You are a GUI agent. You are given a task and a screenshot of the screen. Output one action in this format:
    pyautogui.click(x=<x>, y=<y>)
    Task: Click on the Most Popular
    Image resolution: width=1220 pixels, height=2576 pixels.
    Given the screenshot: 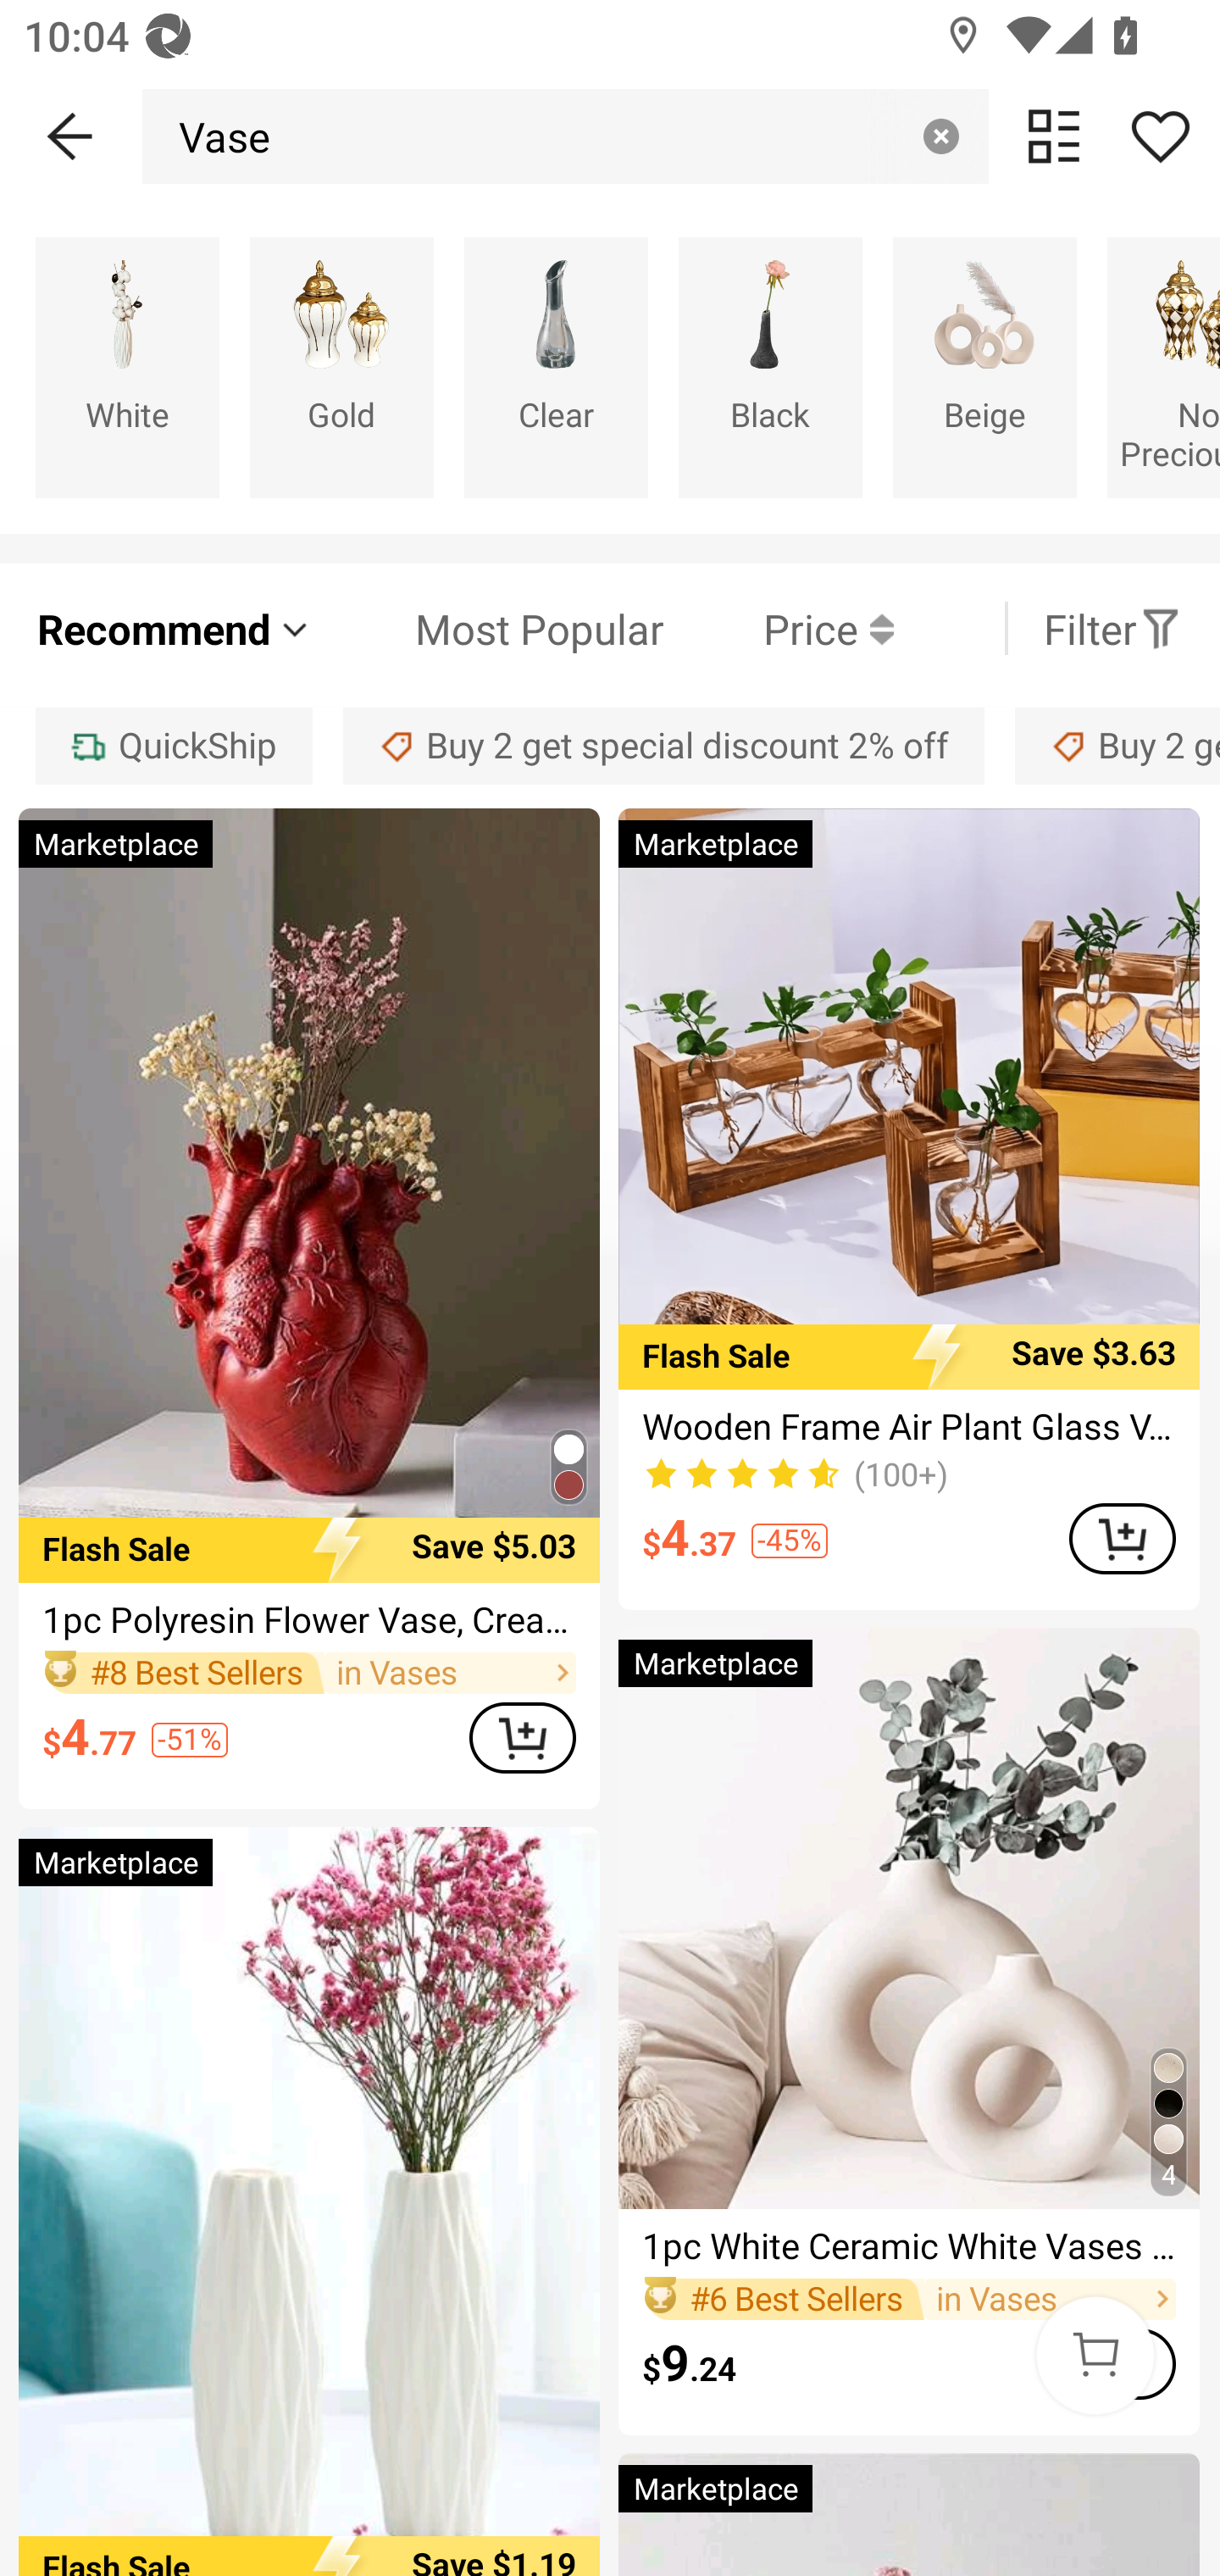 What is the action you would take?
    pyautogui.click(x=489, y=628)
    